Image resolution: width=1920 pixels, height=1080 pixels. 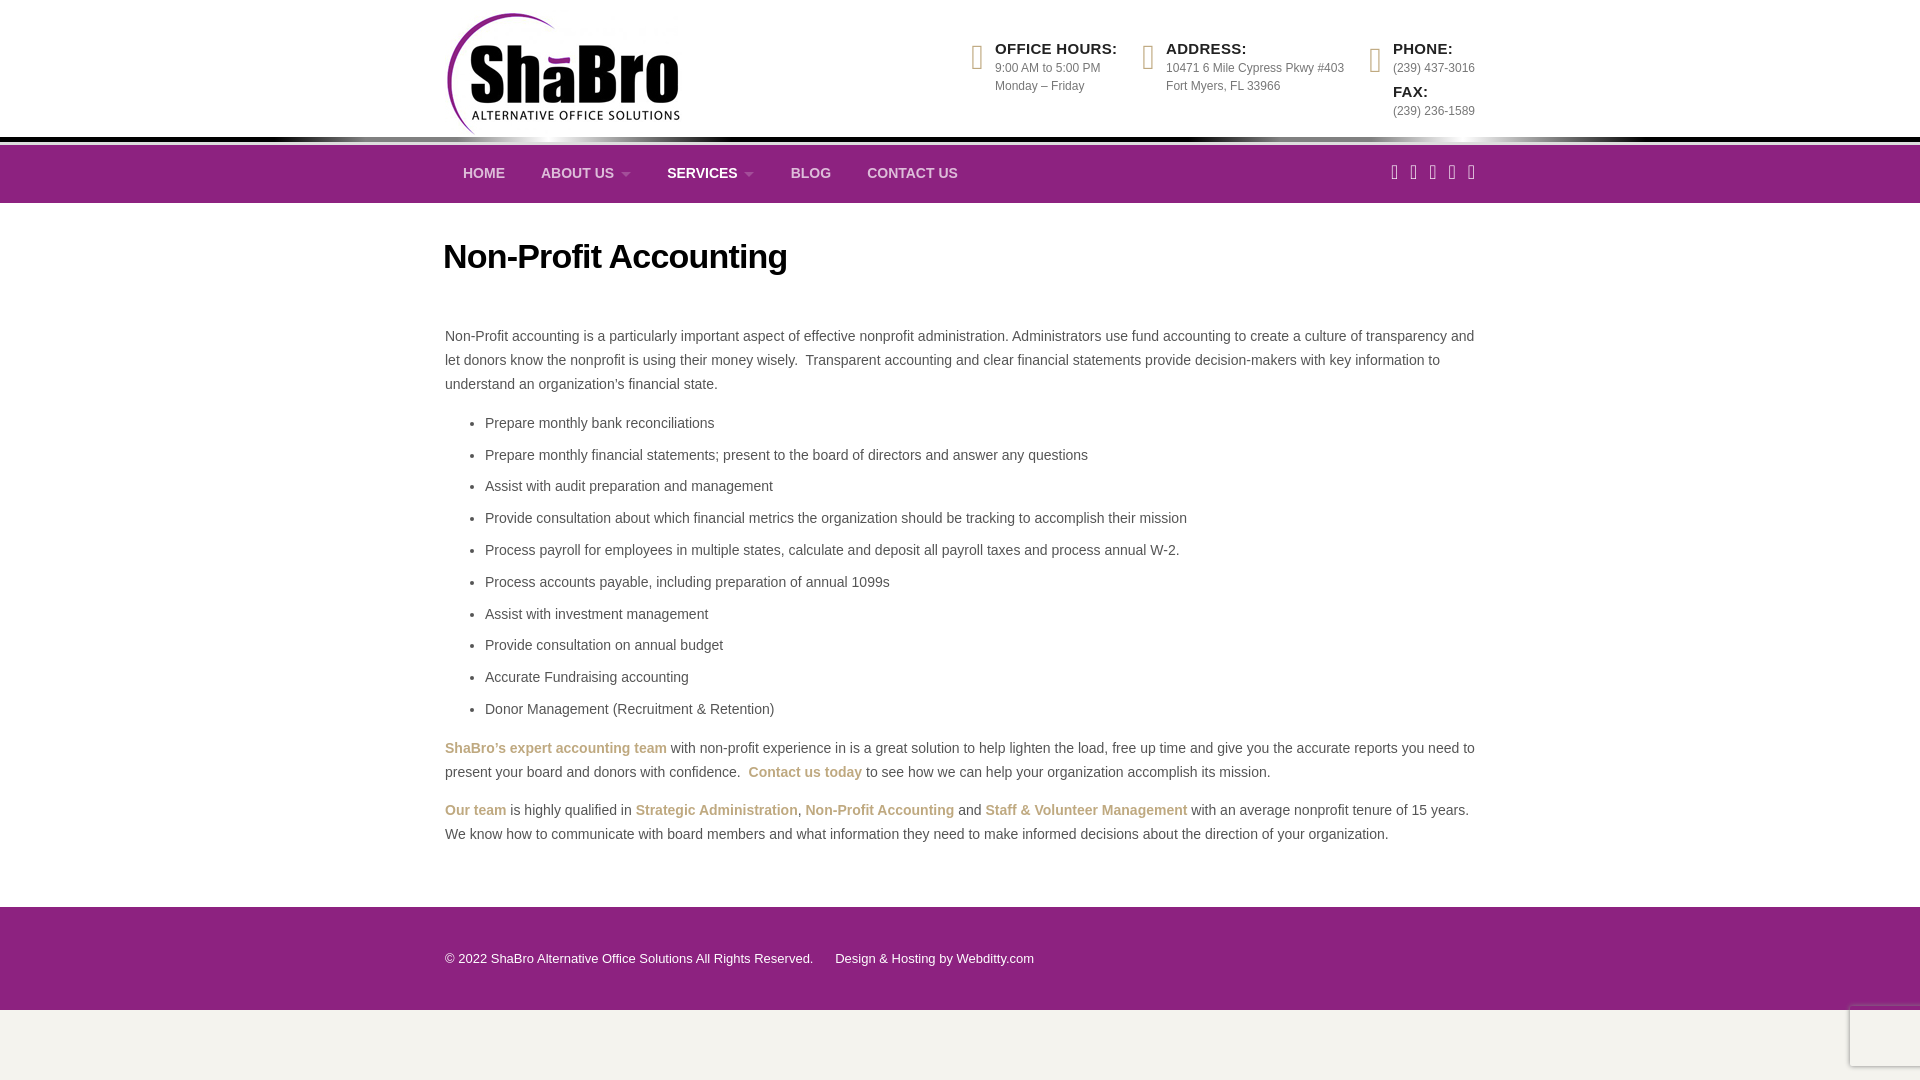 What do you see at coordinates (810, 174) in the screenshot?
I see `BLOG` at bounding box center [810, 174].